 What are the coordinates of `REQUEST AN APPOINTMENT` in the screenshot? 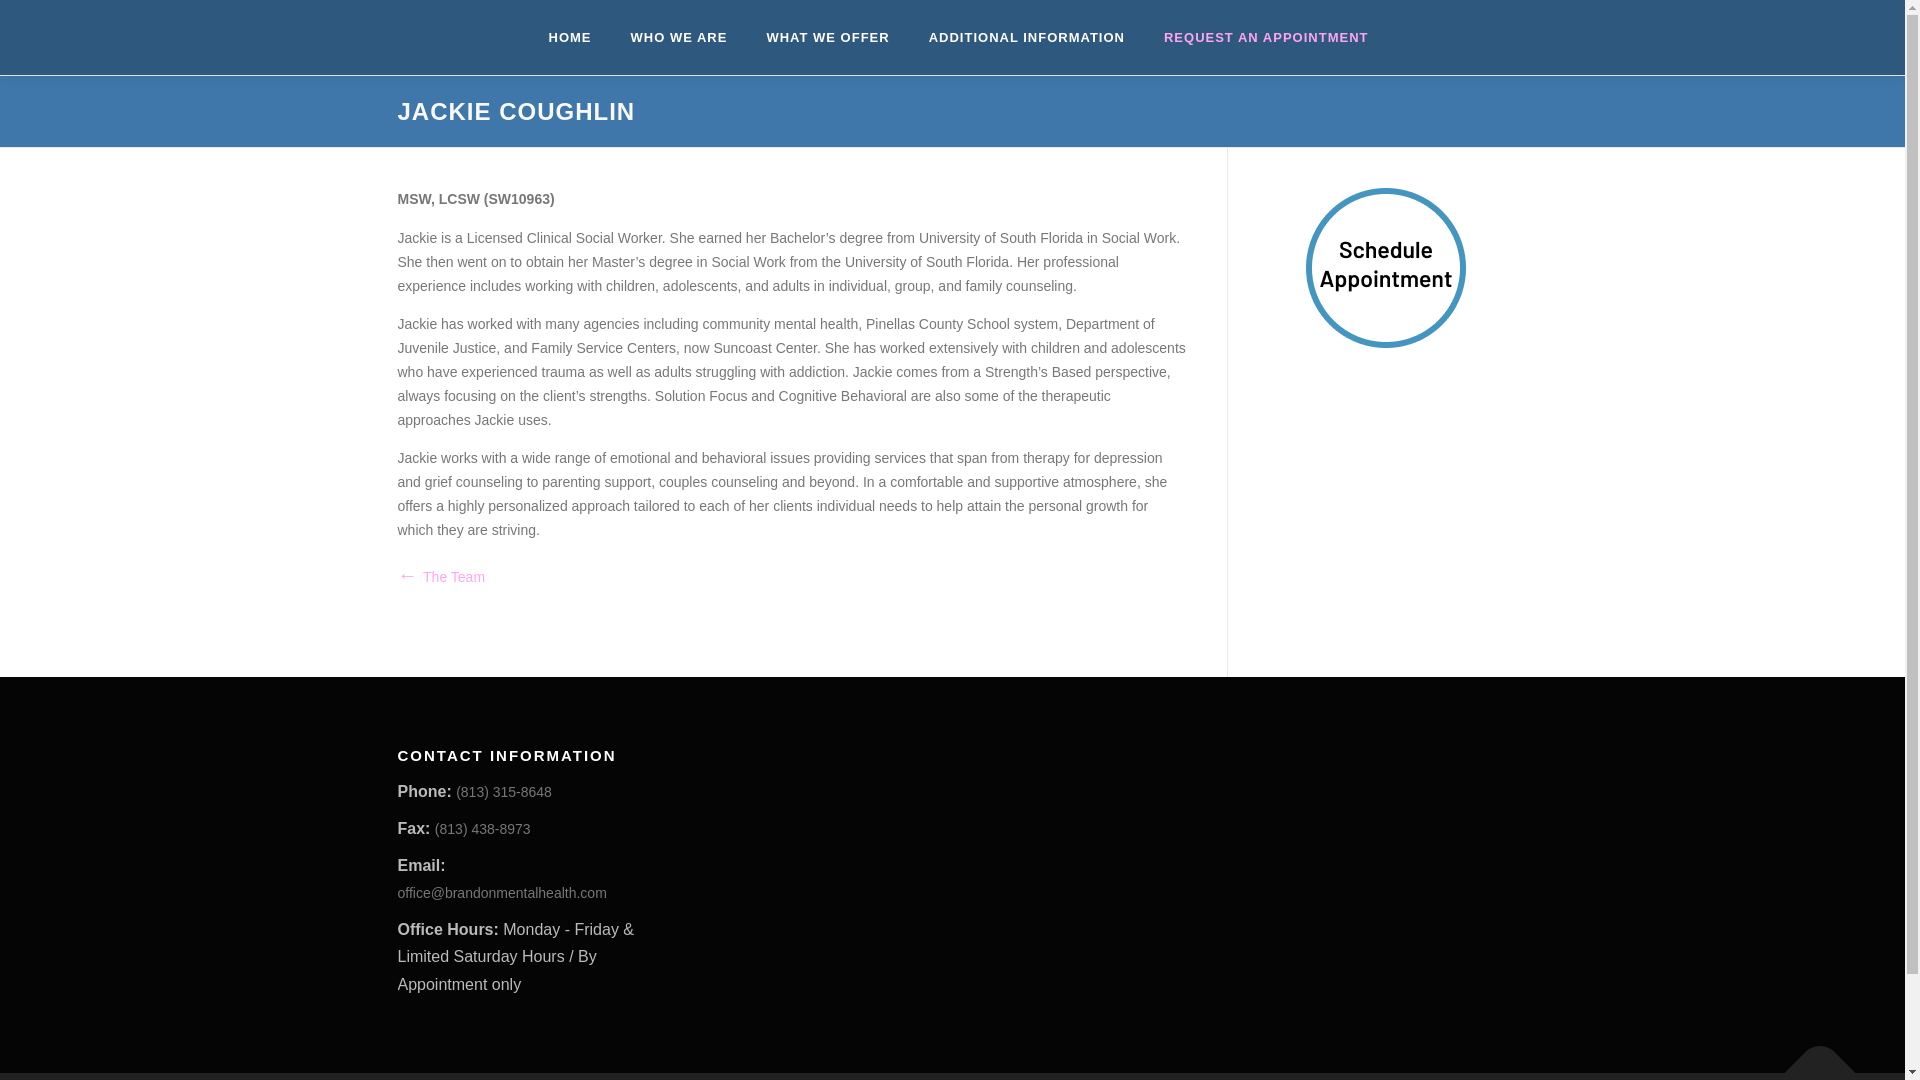 It's located at (1257, 37).